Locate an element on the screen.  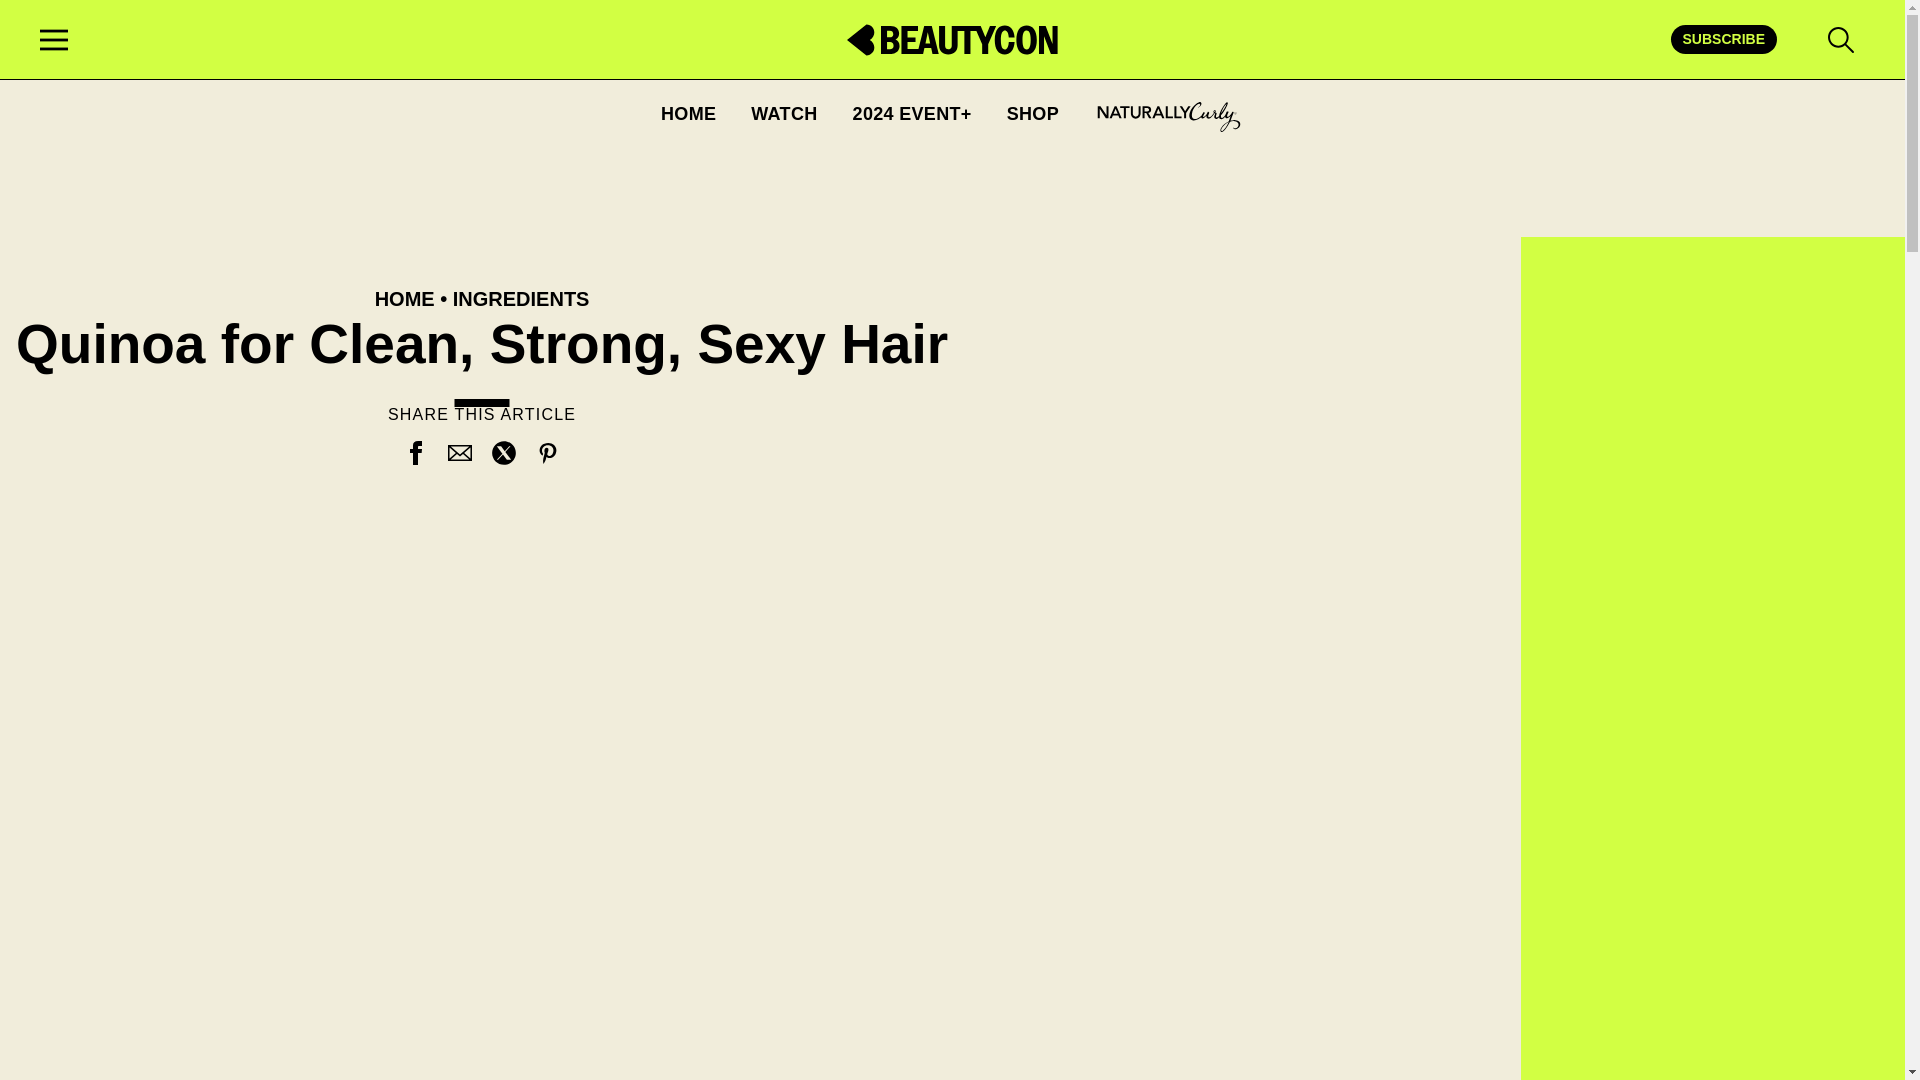
SUBSCRIBE is located at coordinates (1724, 38).